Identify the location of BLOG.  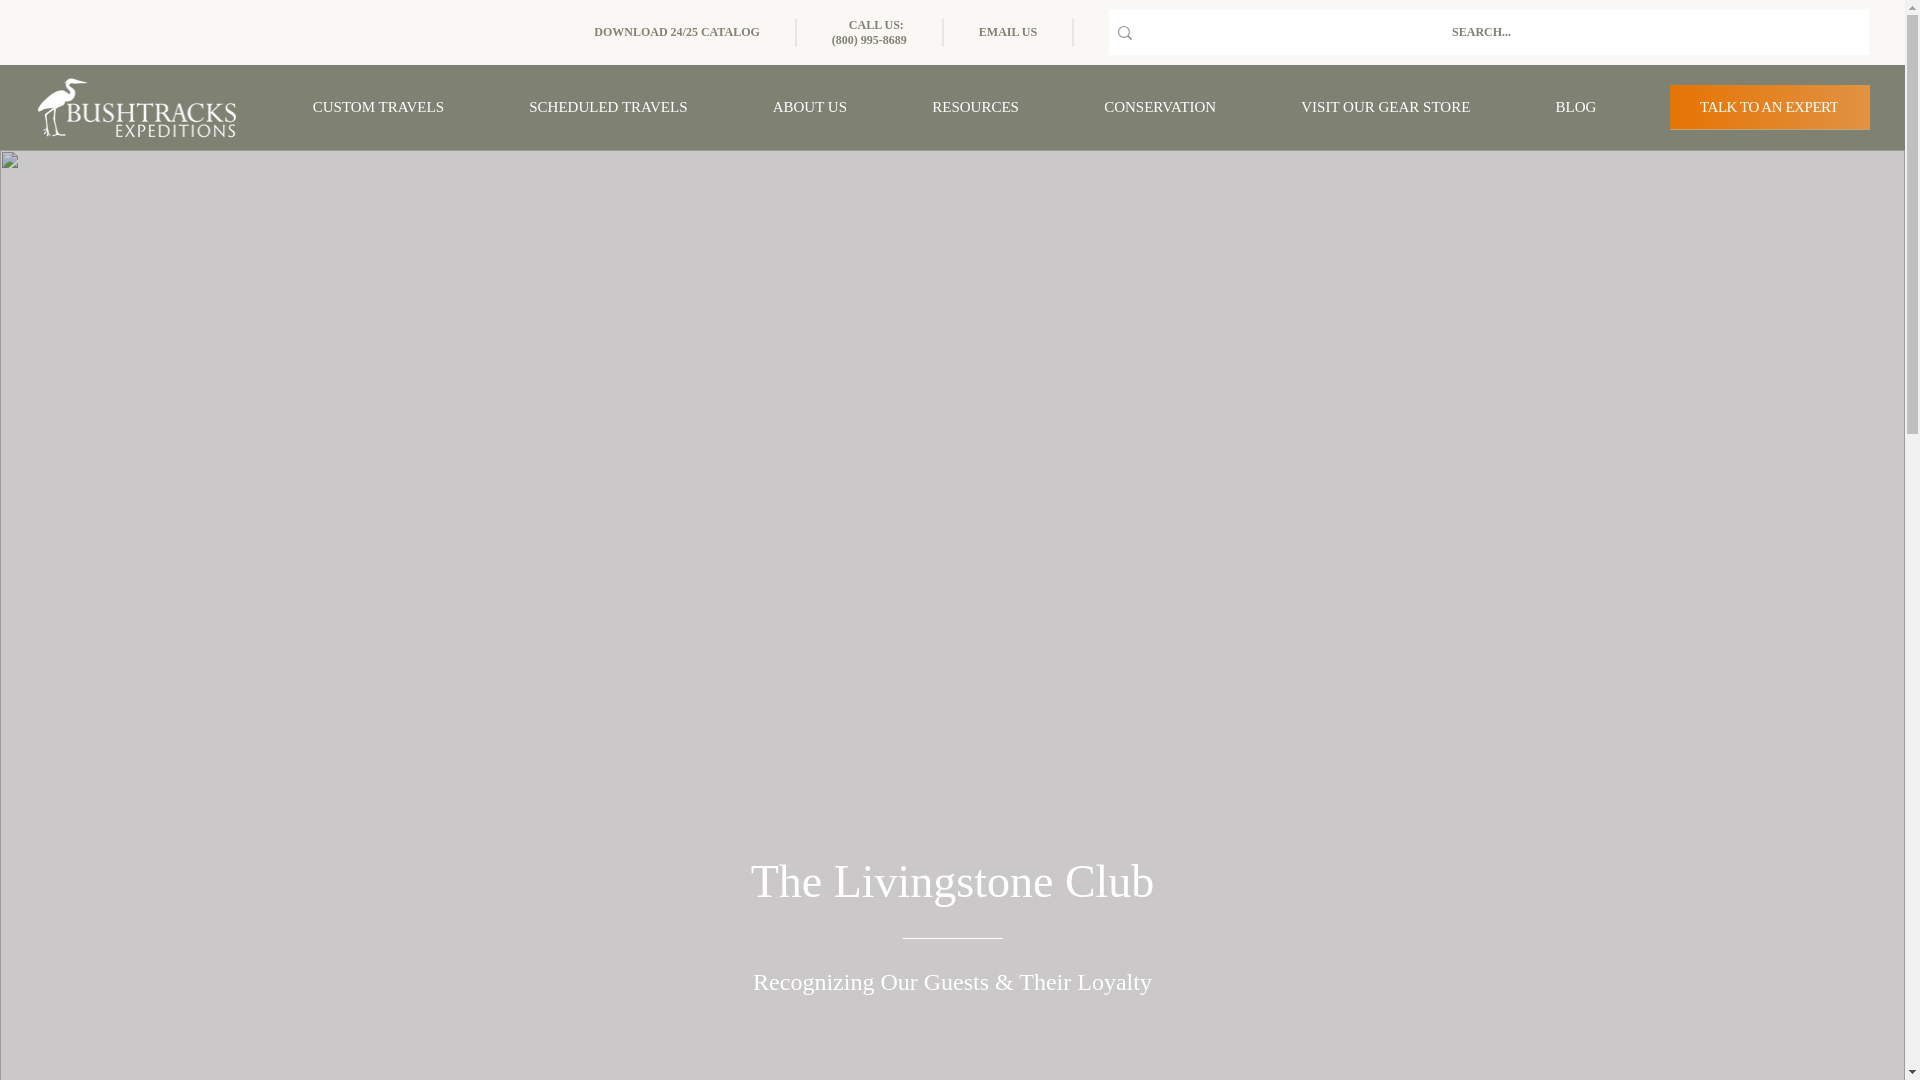
(1576, 107).